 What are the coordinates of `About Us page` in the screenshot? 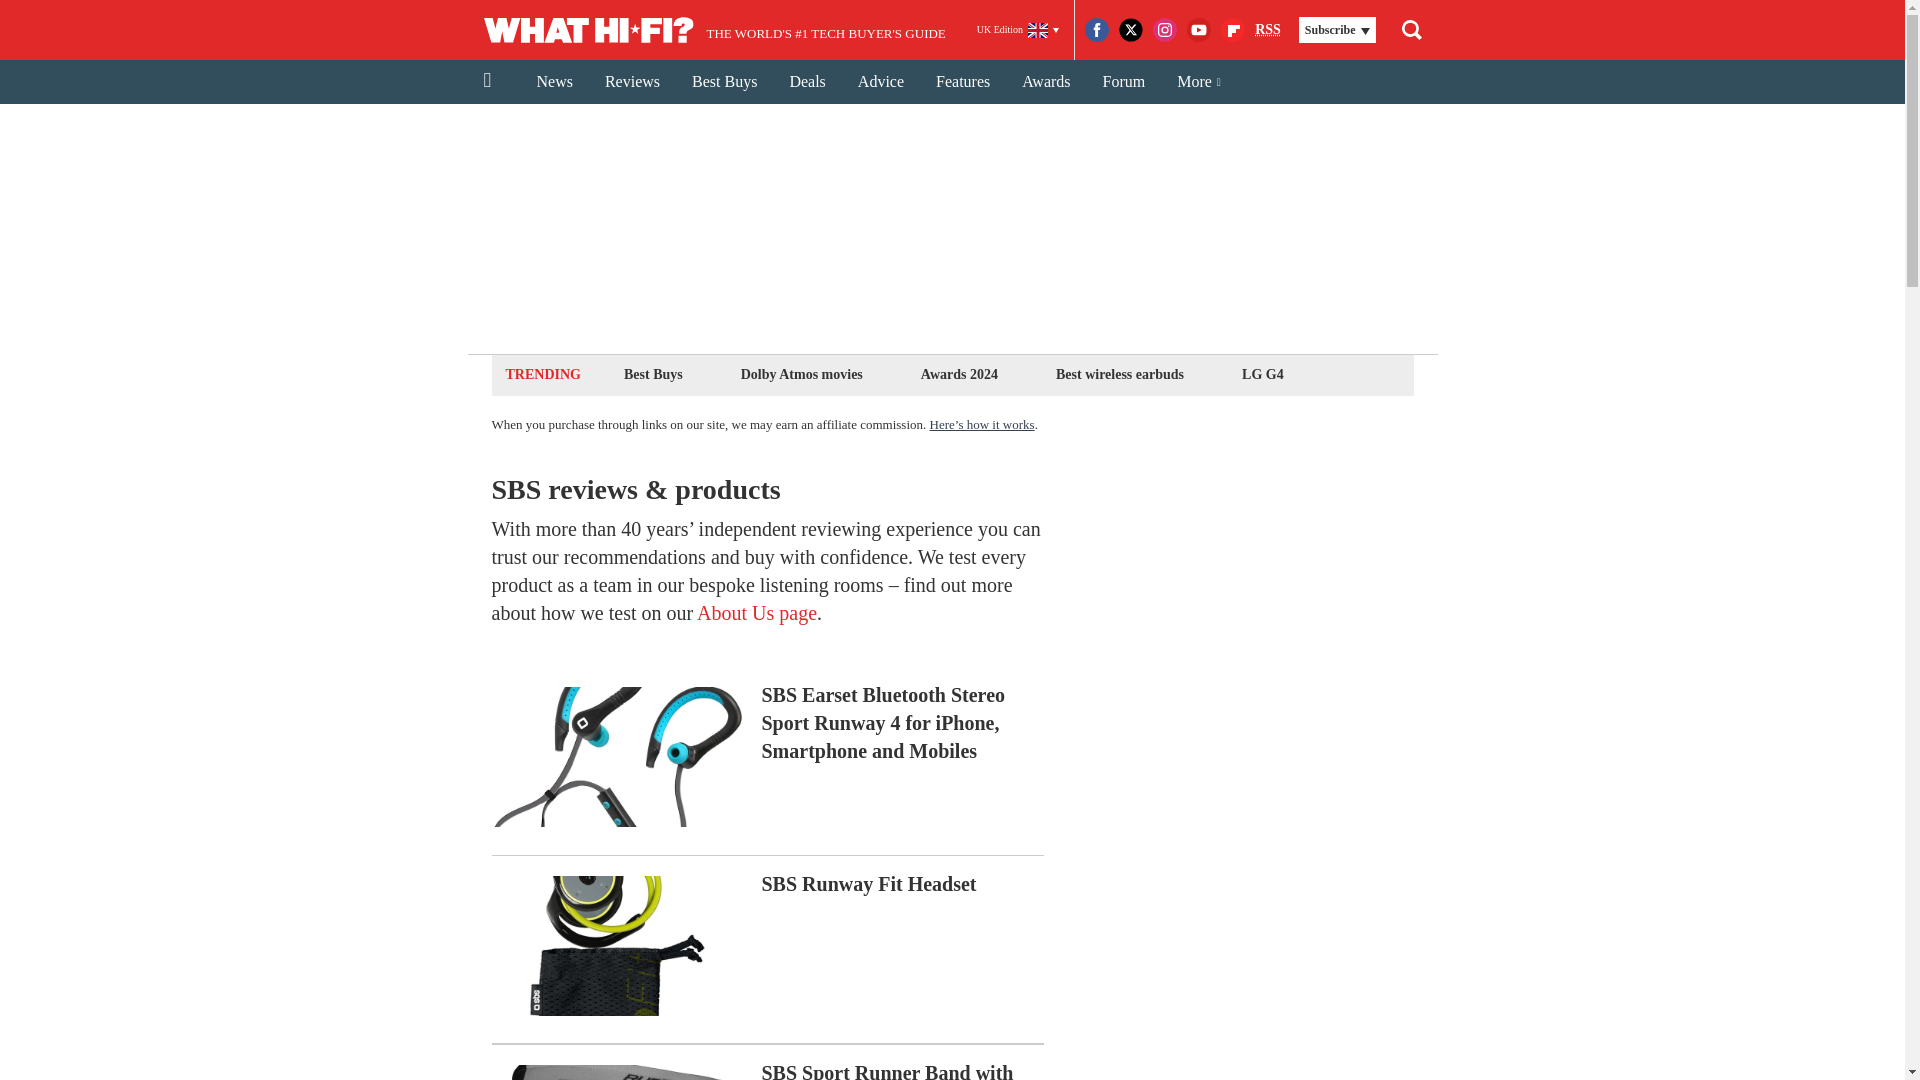 It's located at (756, 612).